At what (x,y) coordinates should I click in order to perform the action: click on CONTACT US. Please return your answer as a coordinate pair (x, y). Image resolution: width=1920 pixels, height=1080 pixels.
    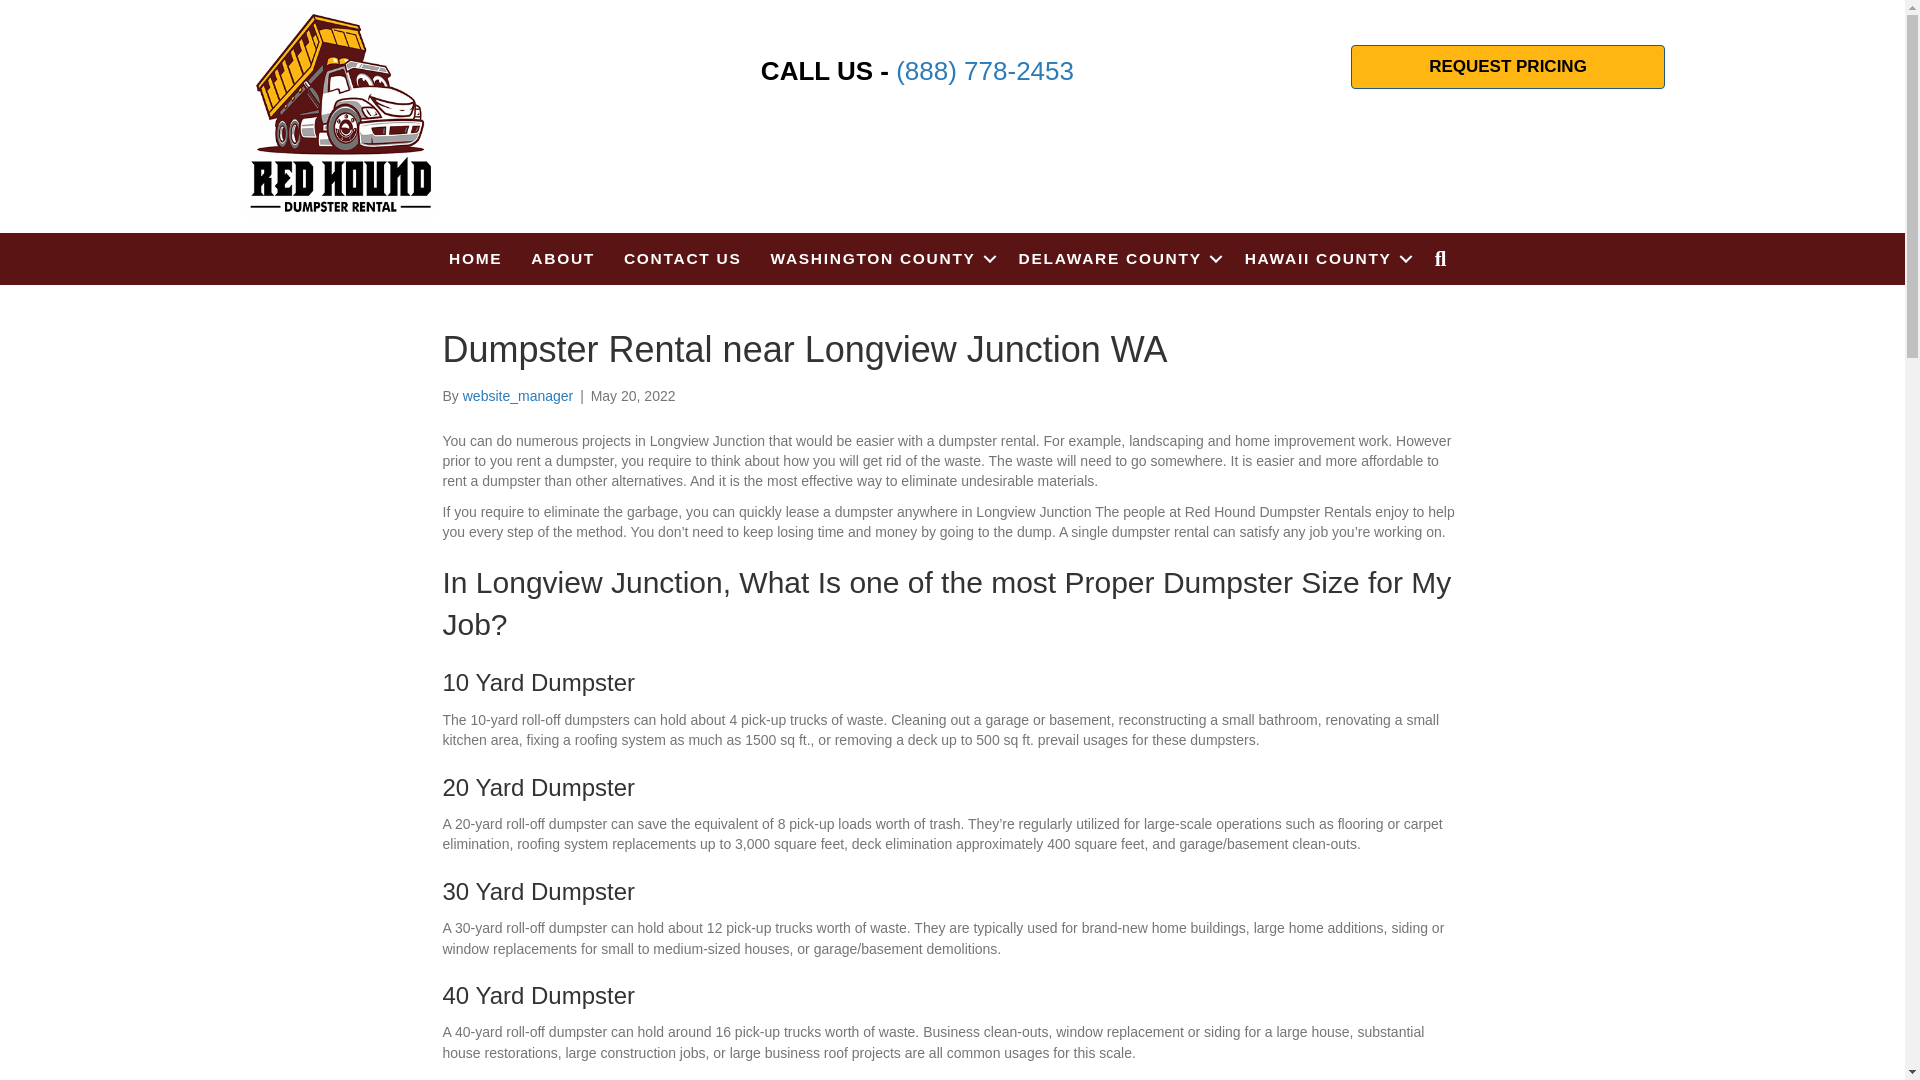
    Looking at the image, I should click on (682, 259).